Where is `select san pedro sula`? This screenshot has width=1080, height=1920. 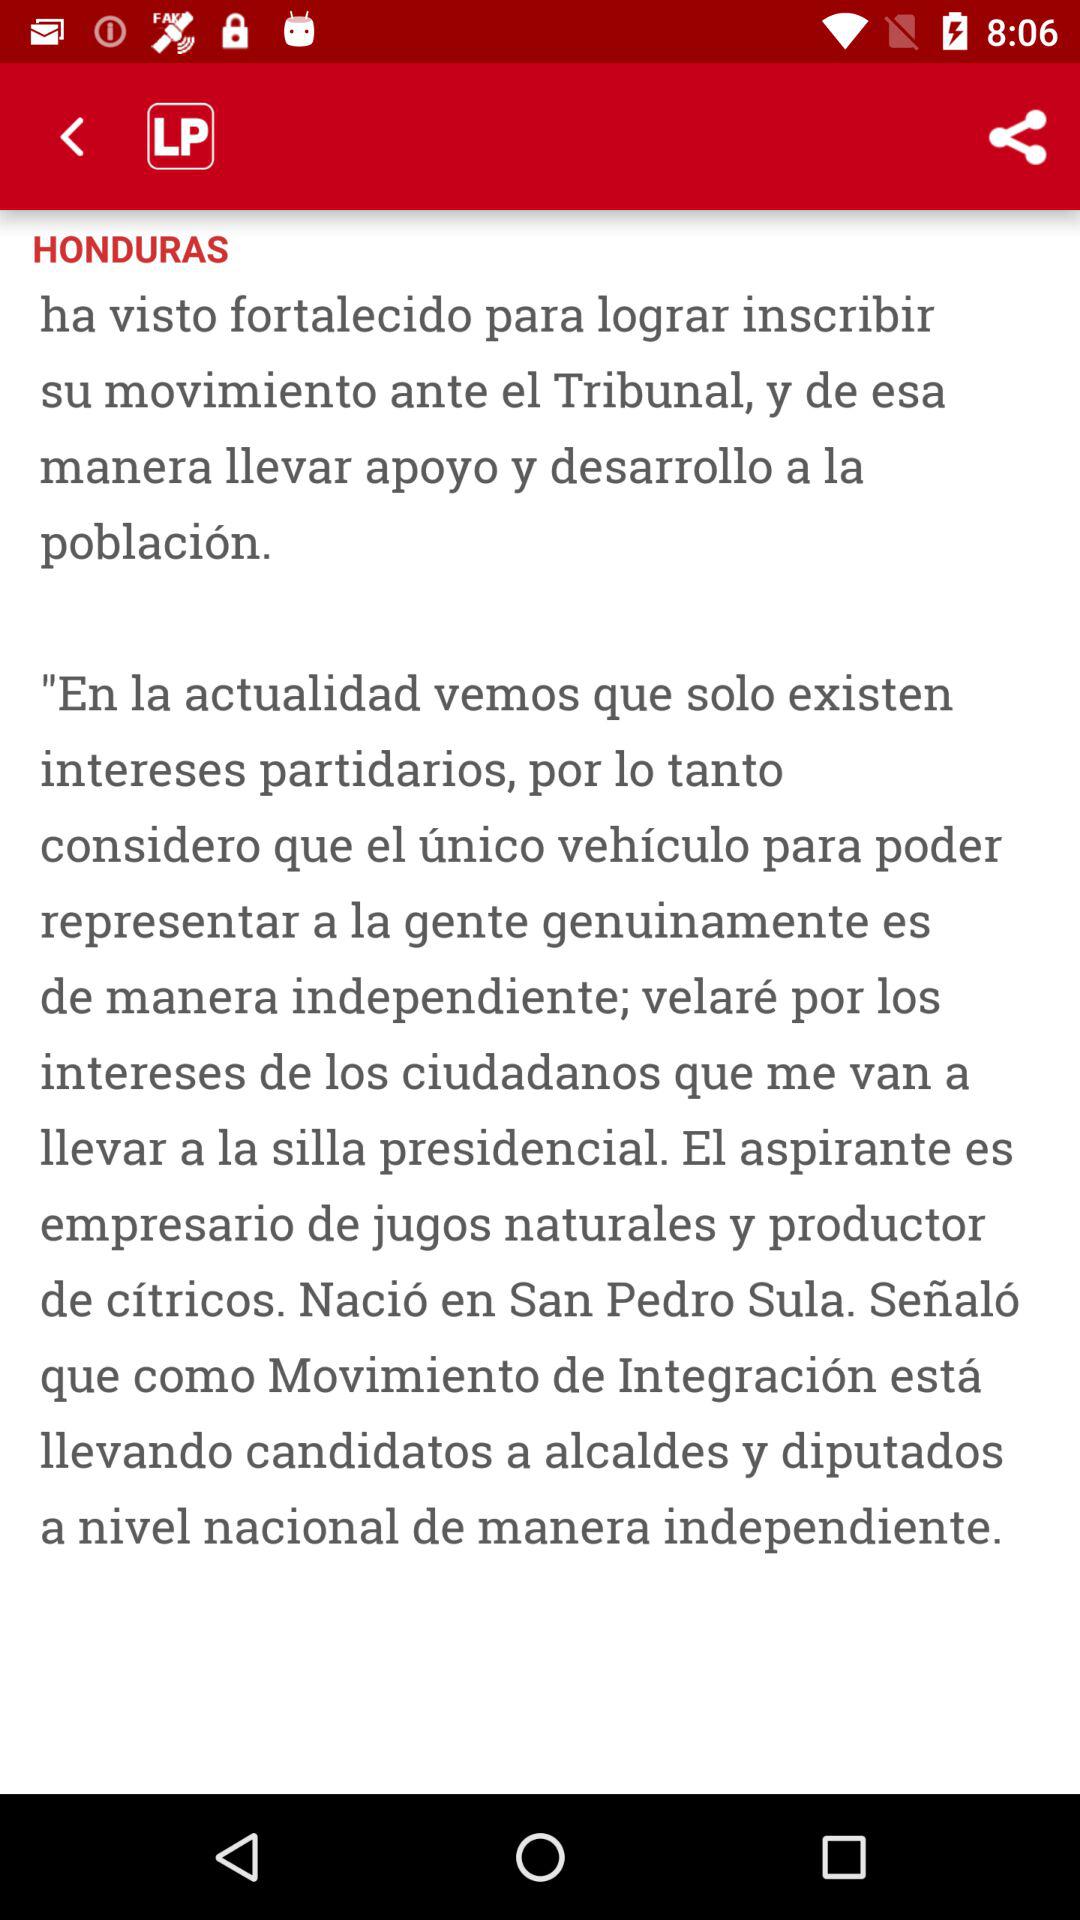
select san pedro sula is located at coordinates (540, 1027).